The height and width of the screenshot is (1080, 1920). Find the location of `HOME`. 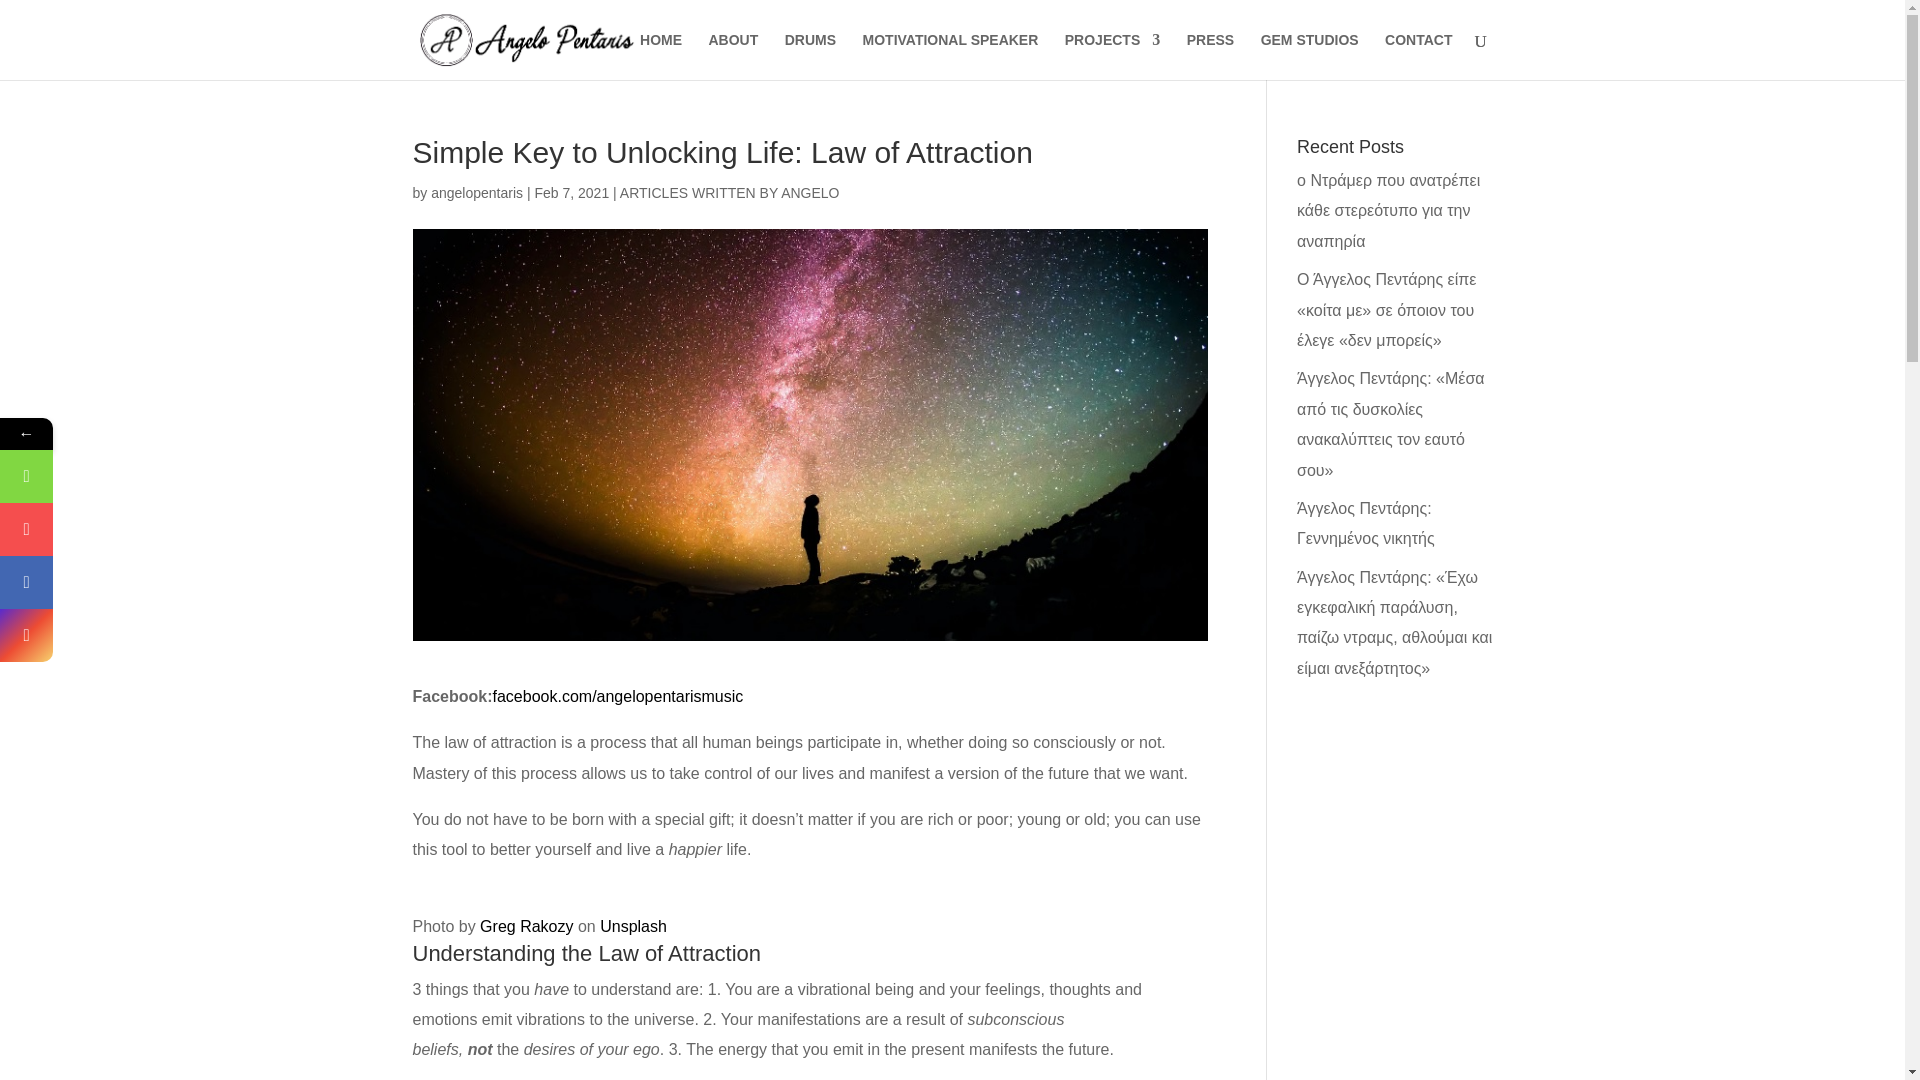

HOME is located at coordinates (660, 56).